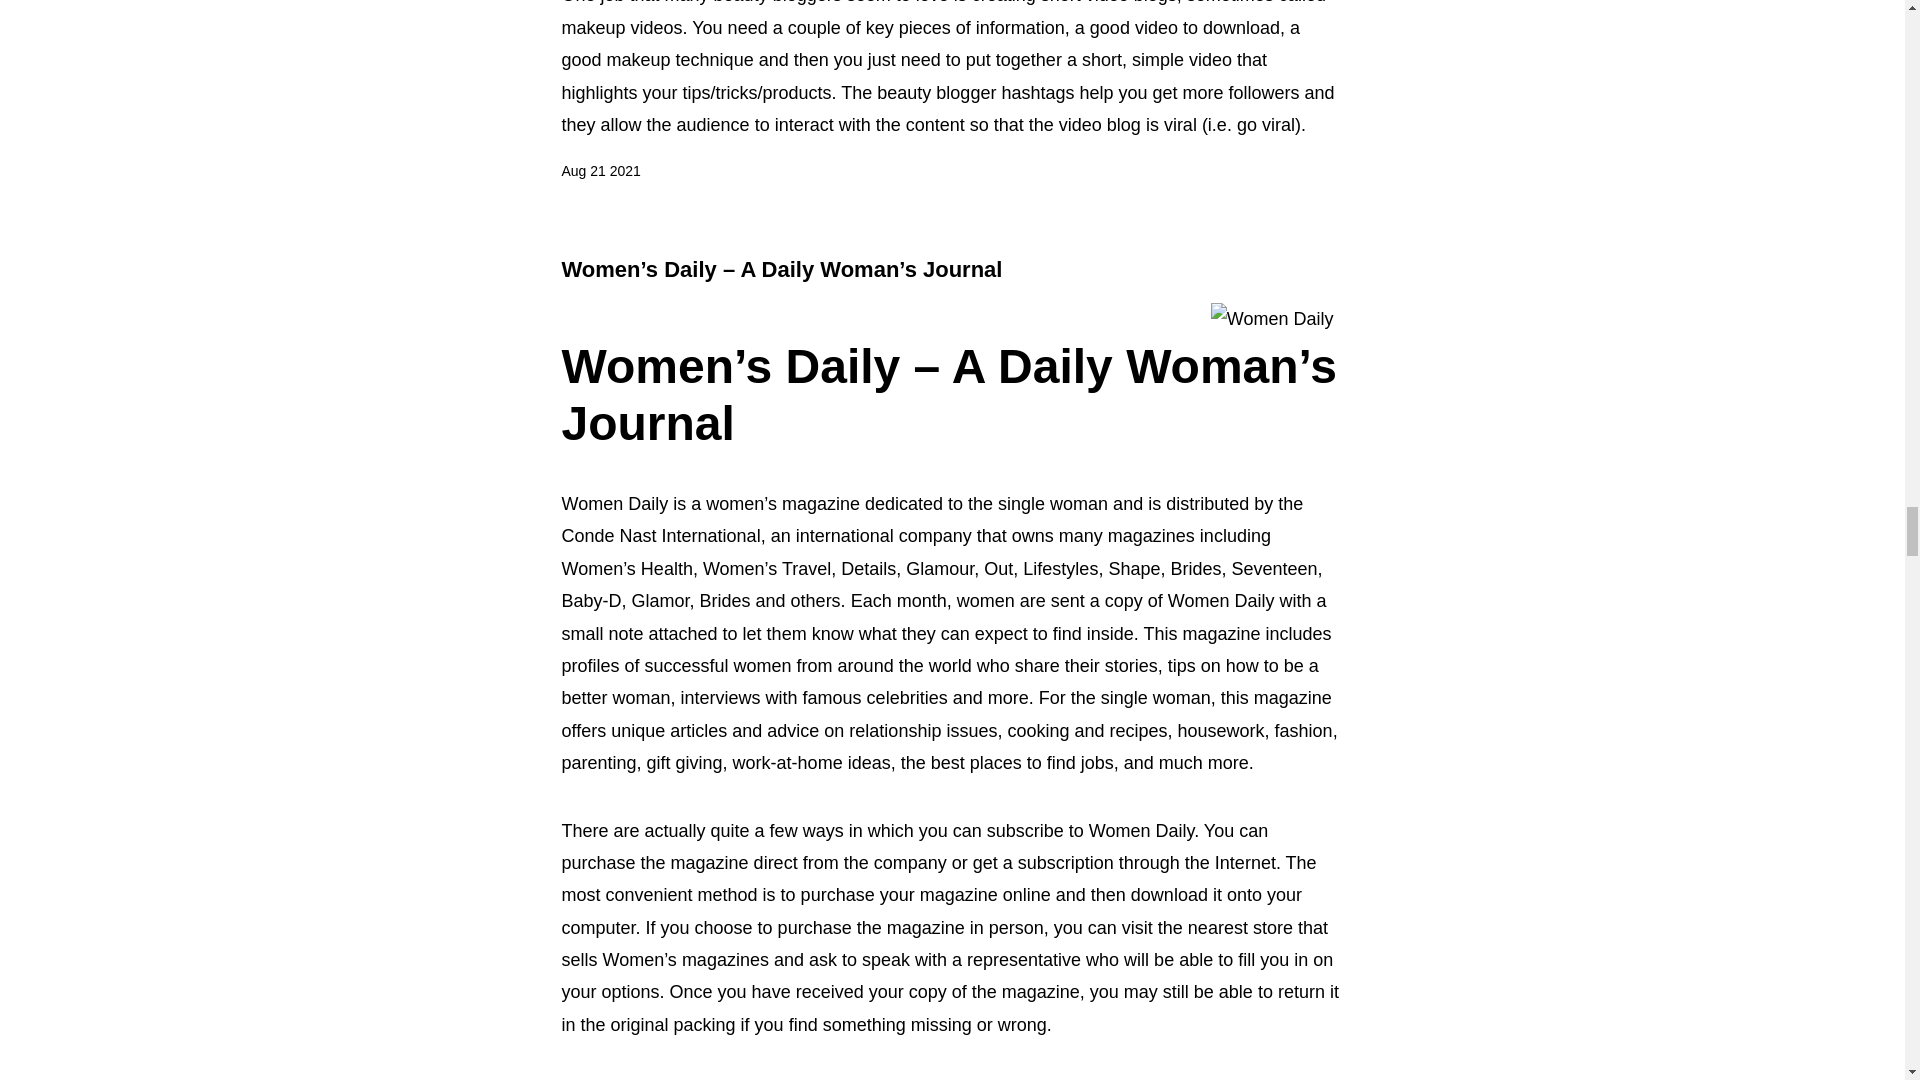 Image resolution: width=1920 pixels, height=1080 pixels. What do you see at coordinates (602, 171) in the screenshot?
I see `Aug 21 2021` at bounding box center [602, 171].